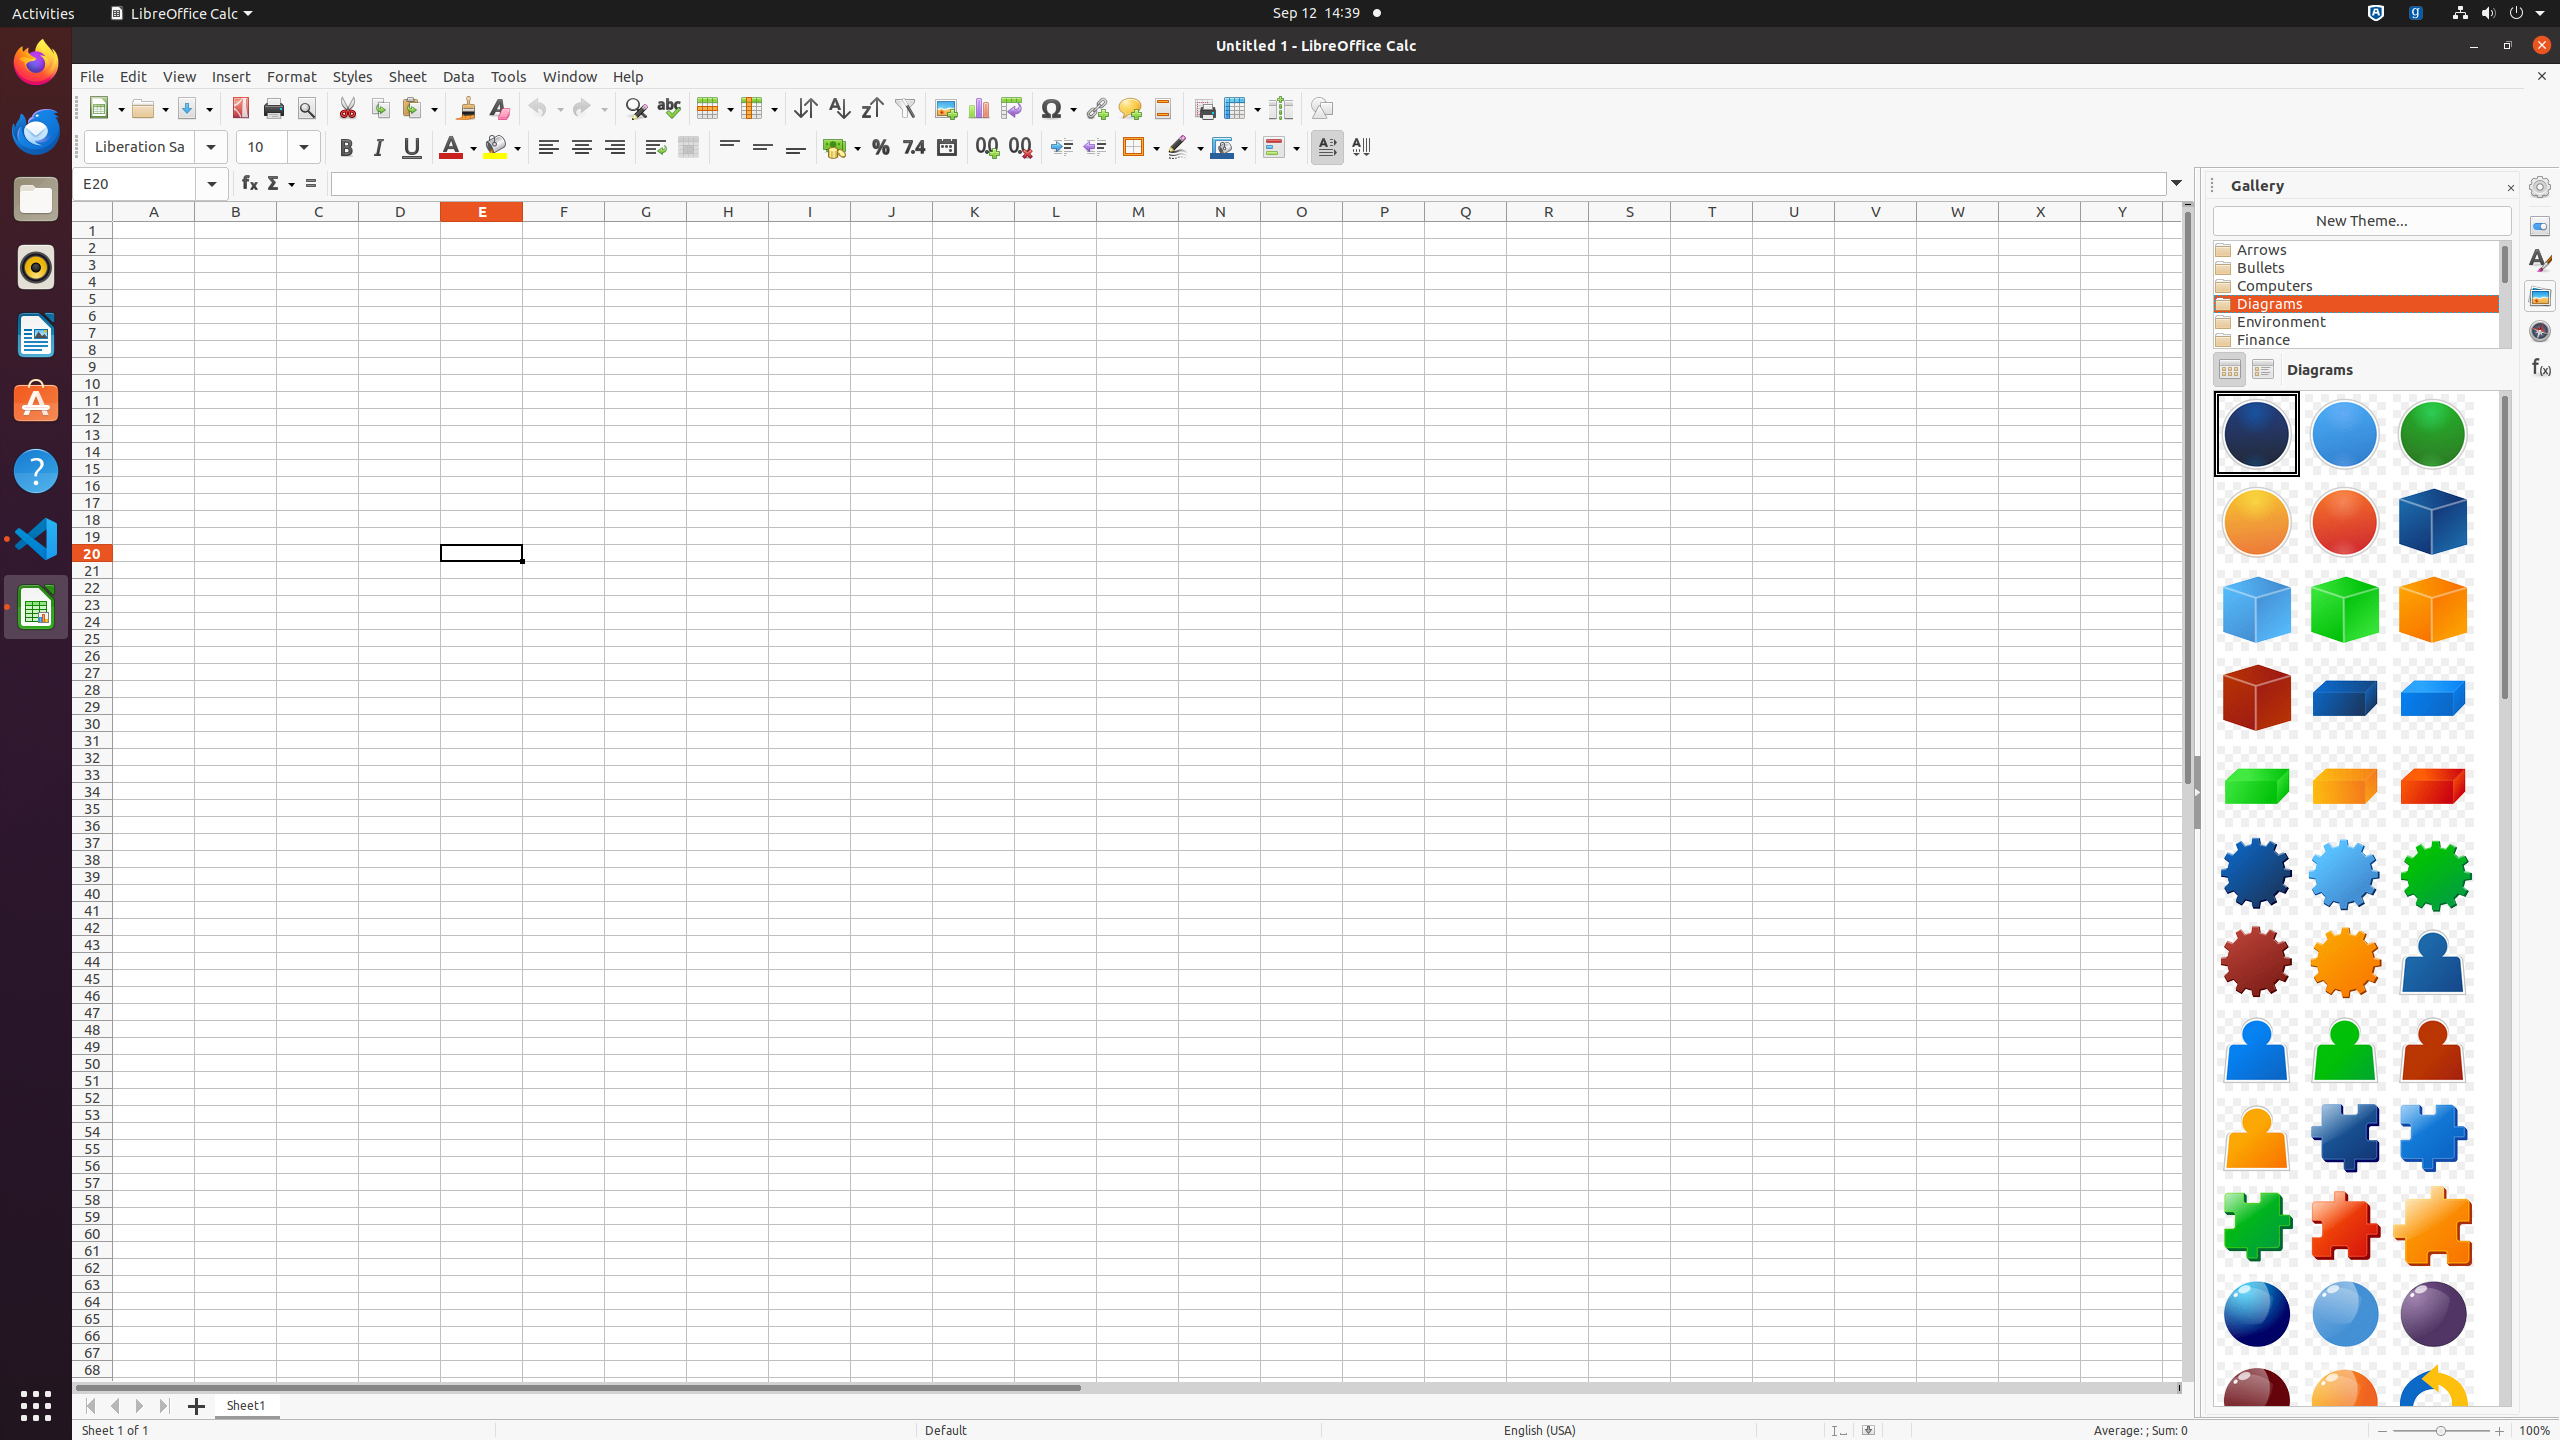 This screenshot has width=2560, height=1440. I want to click on Align Left, so click(548, 148).